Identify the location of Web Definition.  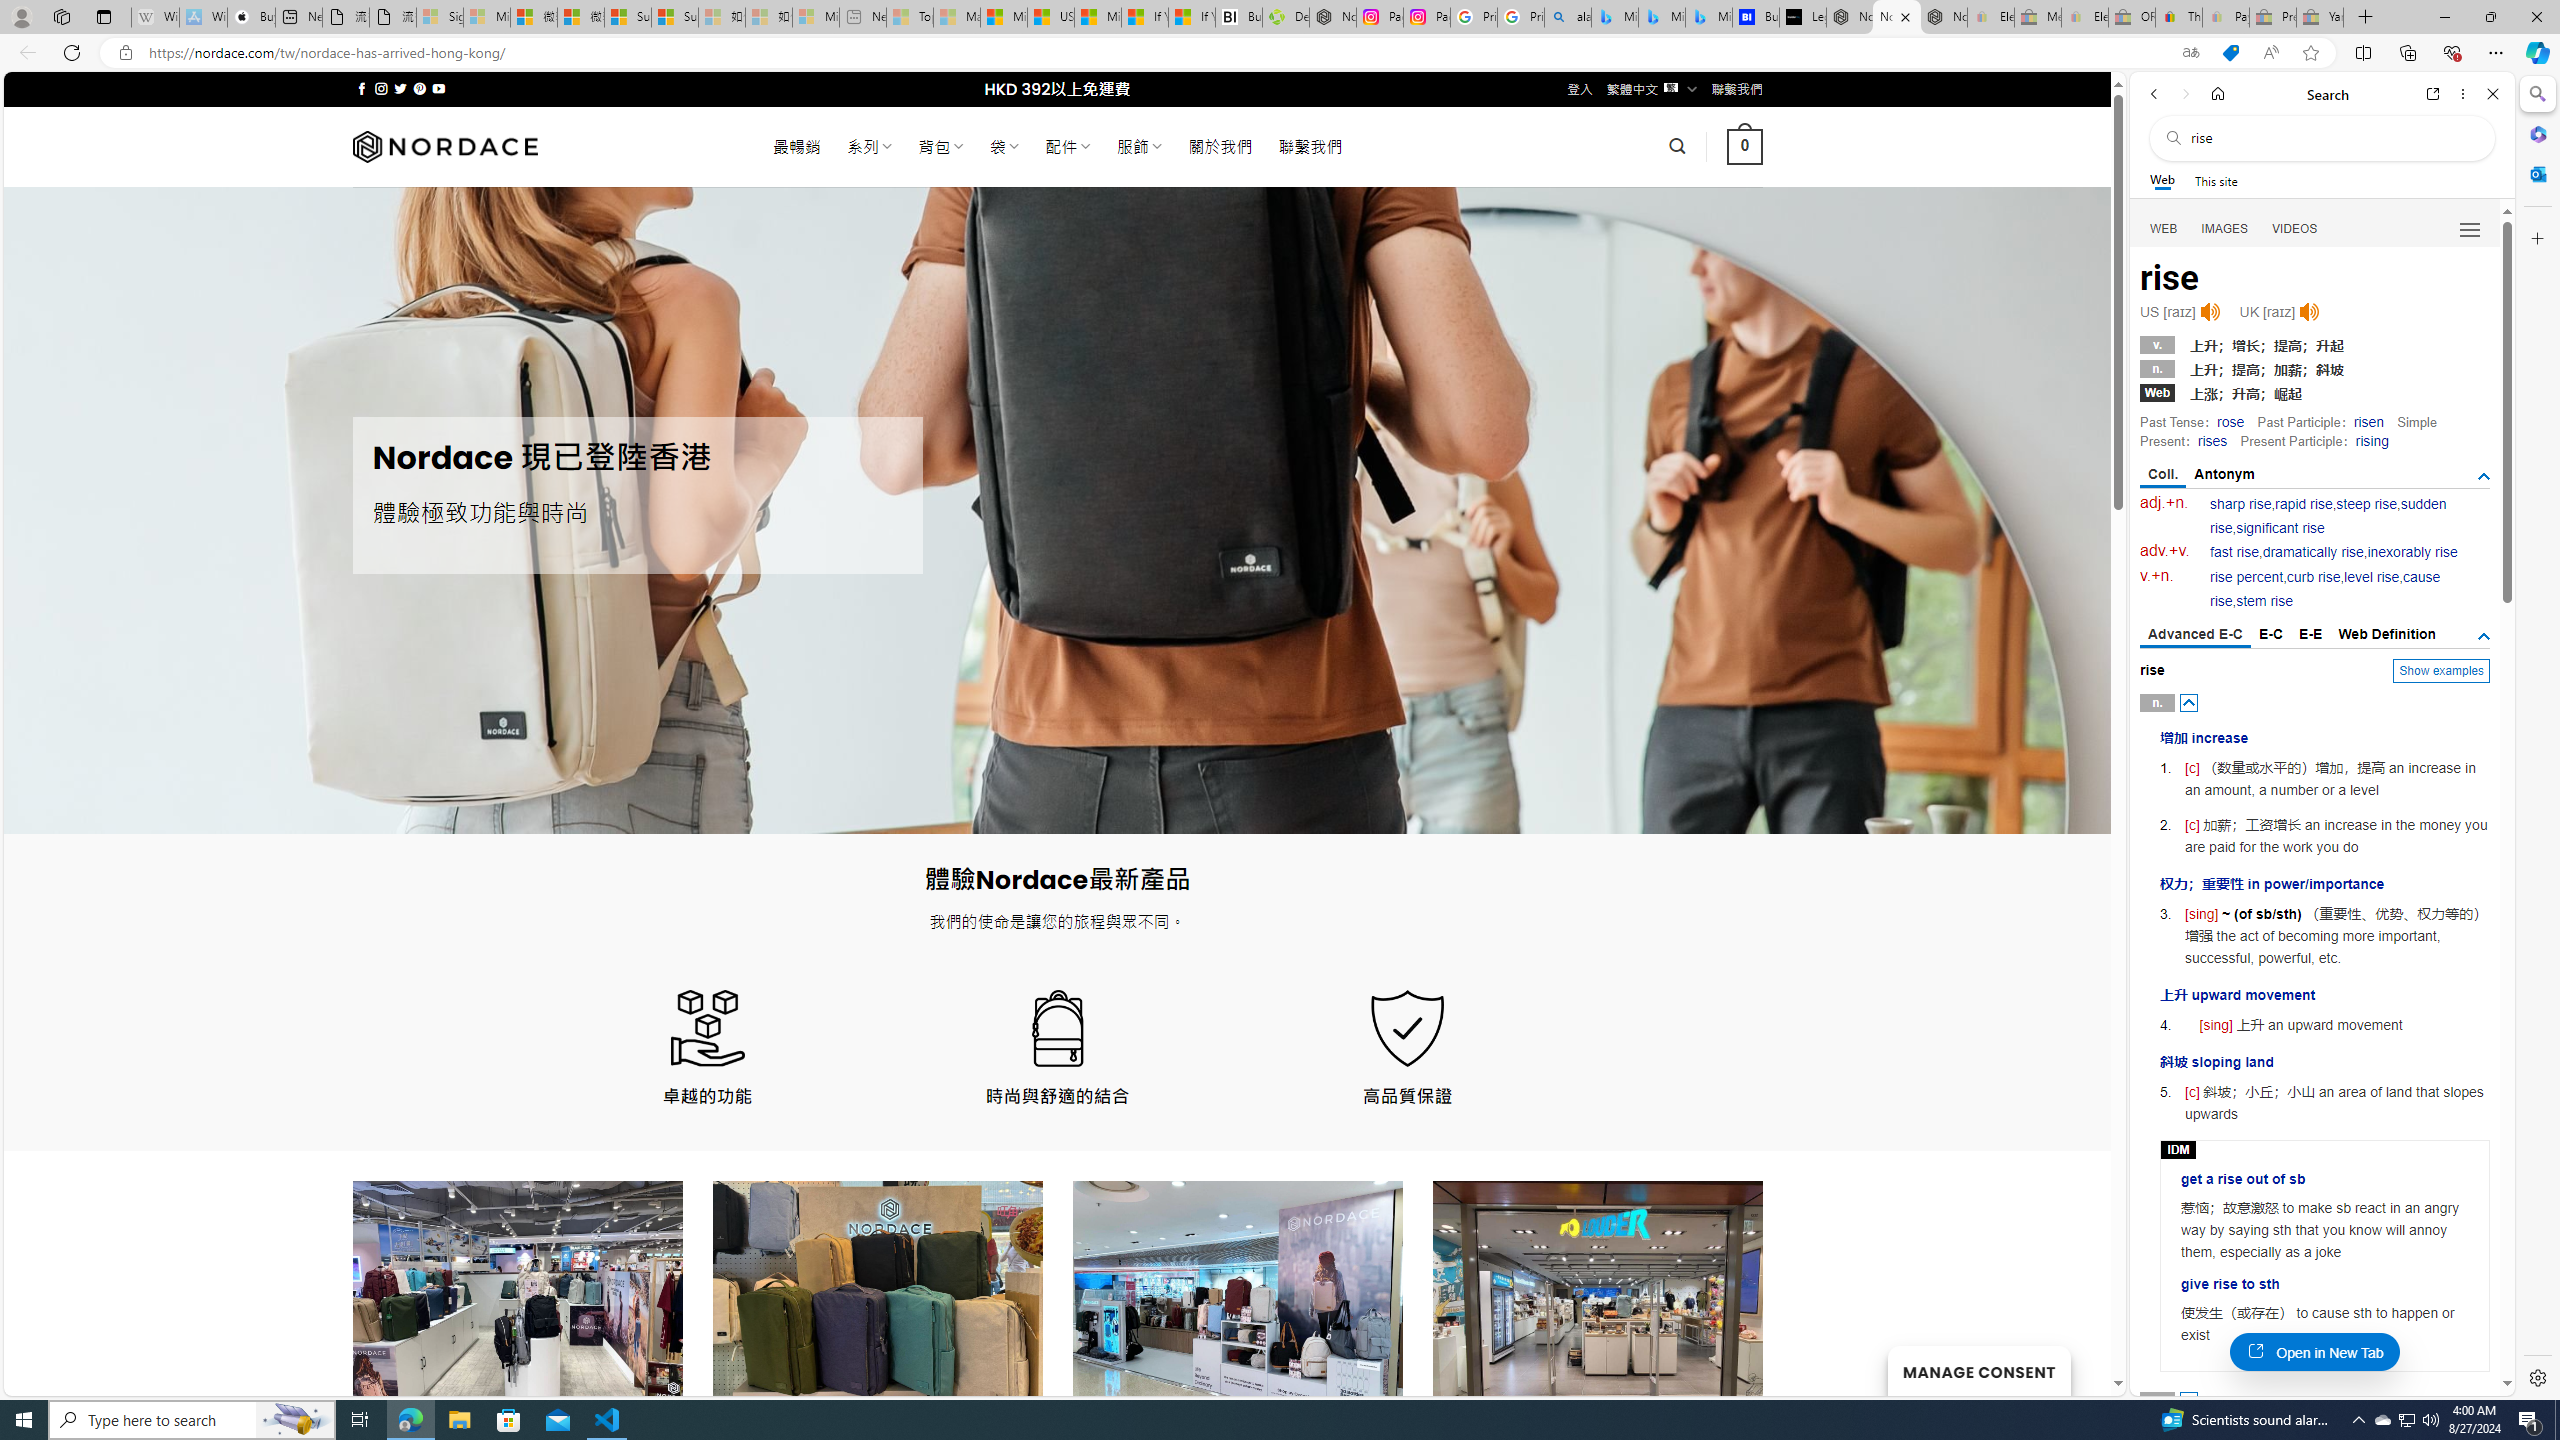
(2386, 634).